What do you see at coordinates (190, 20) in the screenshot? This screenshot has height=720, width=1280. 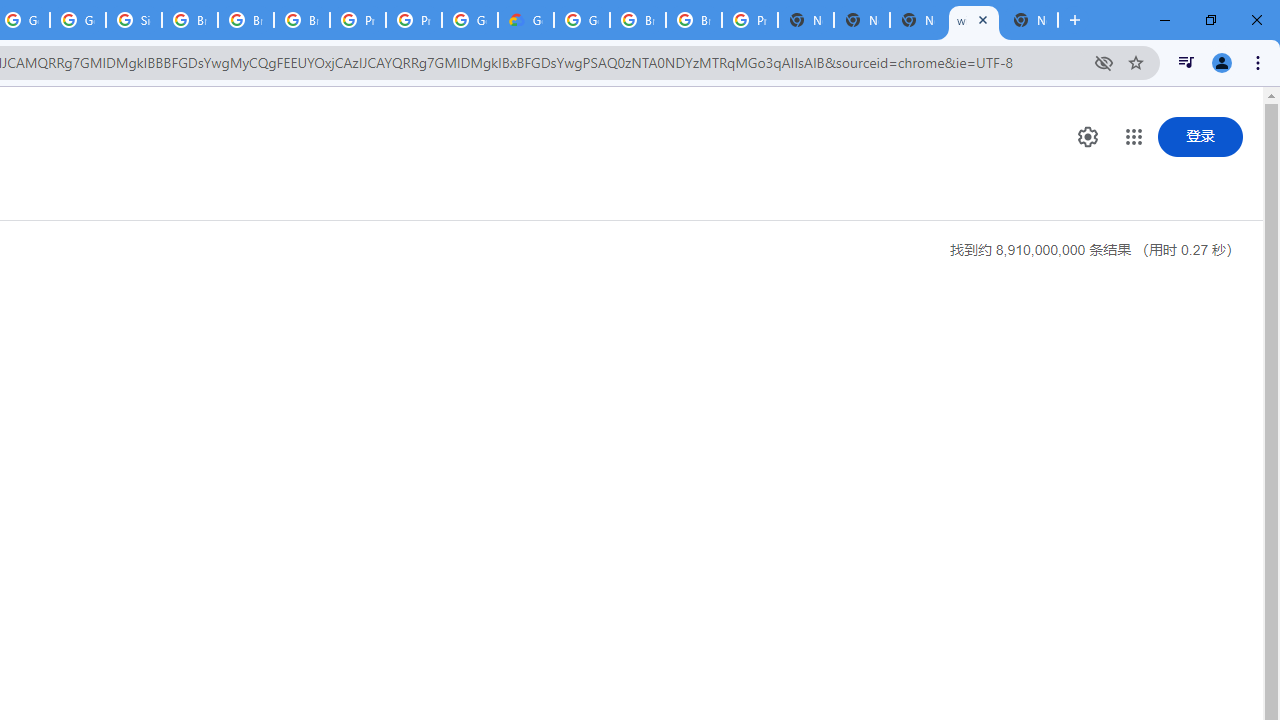 I see `Browse Chrome as a guest - Computer - Google Chrome Help` at bounding box center [190, 20].